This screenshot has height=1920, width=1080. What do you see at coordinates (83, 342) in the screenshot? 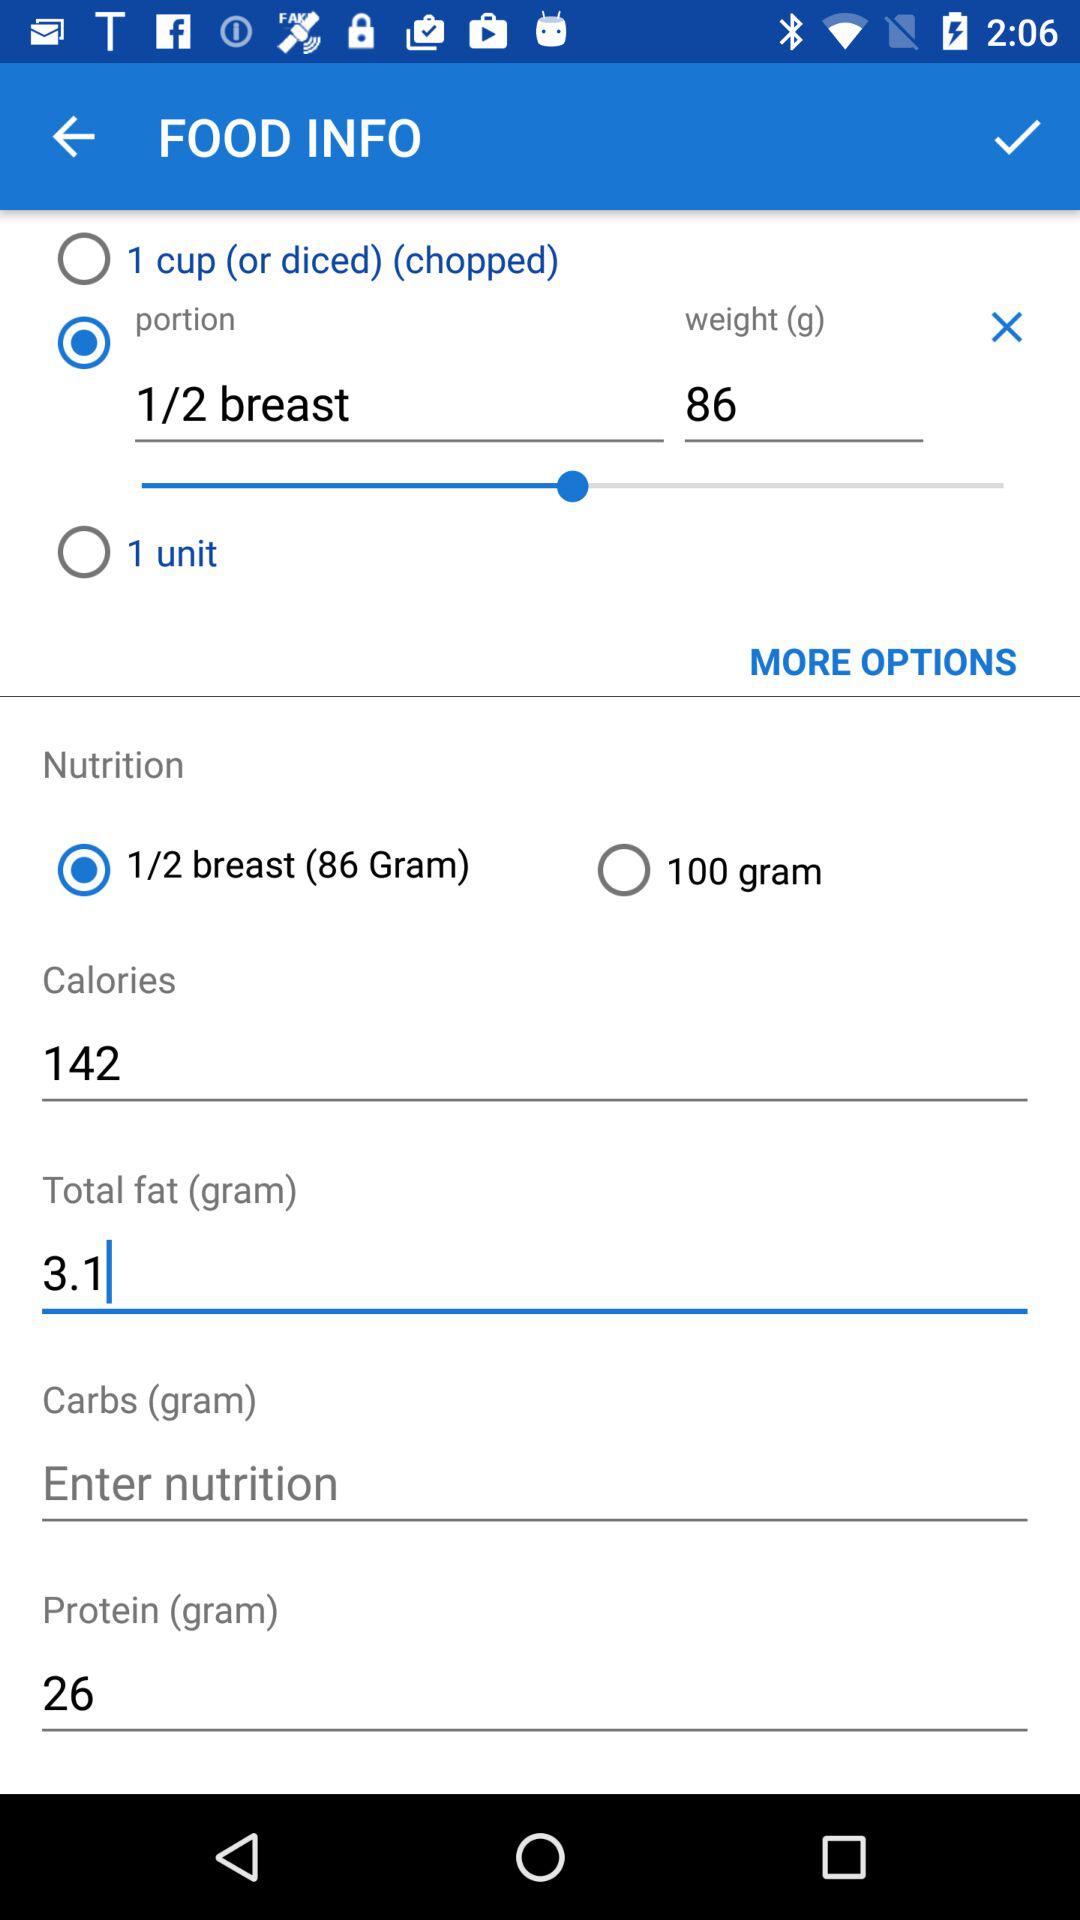
I see `portion radio button` at bounding box center [83, 342].